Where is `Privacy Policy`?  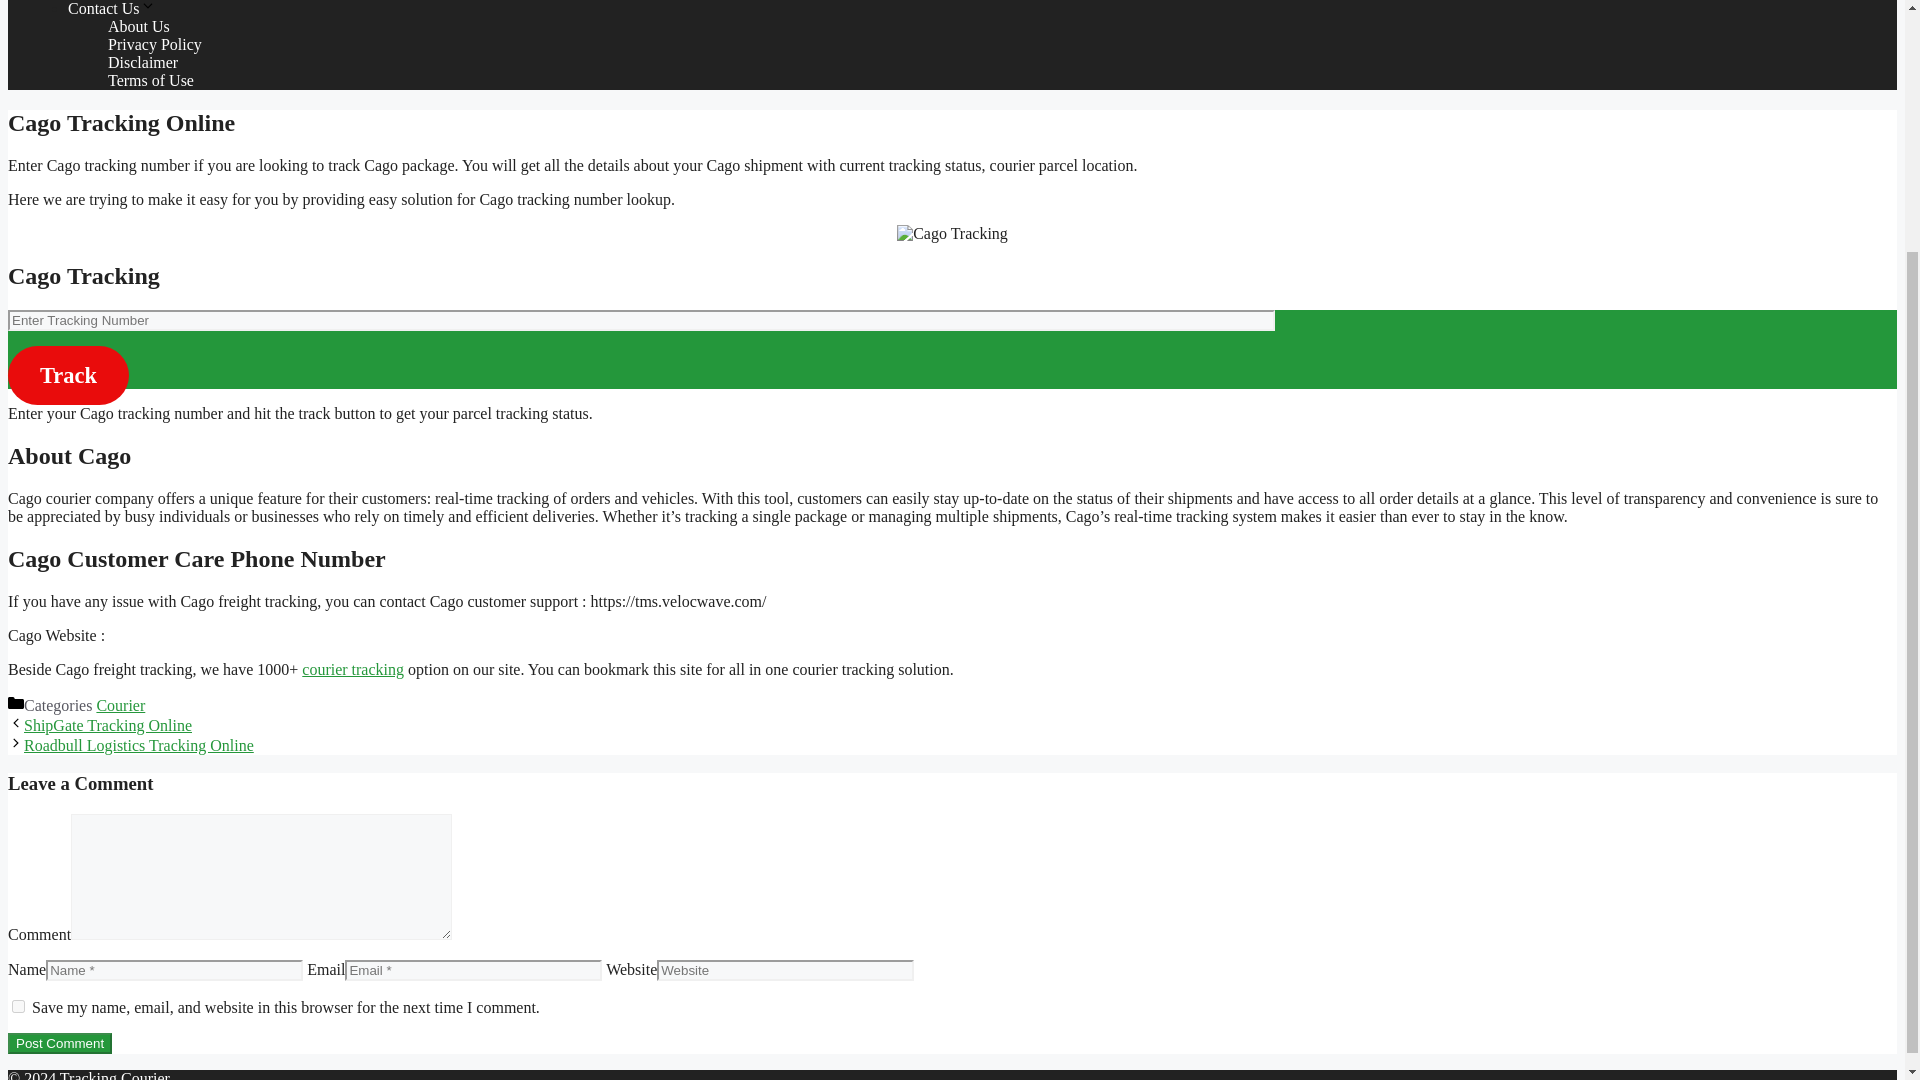 Privacy Policy is located at coordinates (154, 44).